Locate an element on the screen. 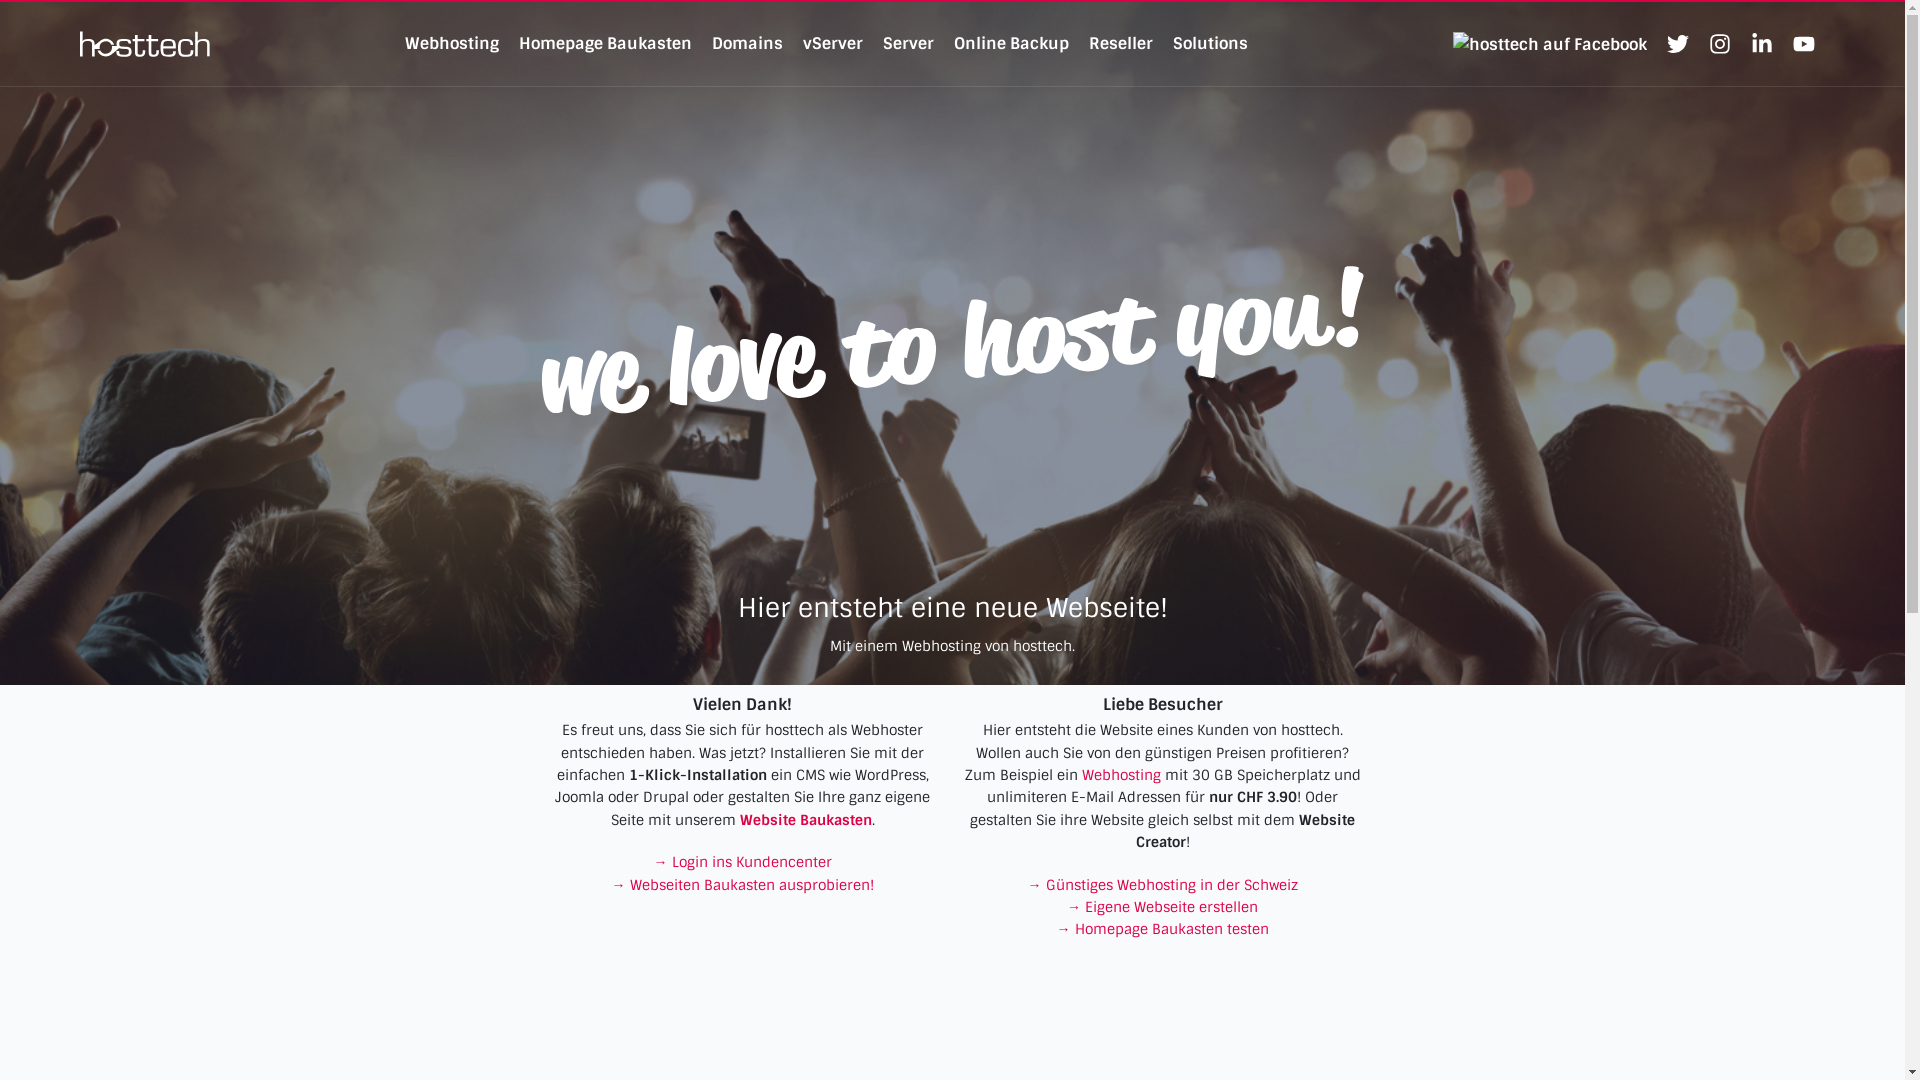 Image resolution: width=1920 pixels, height=1080 pixels. Server is located at coordinates (908, 44).